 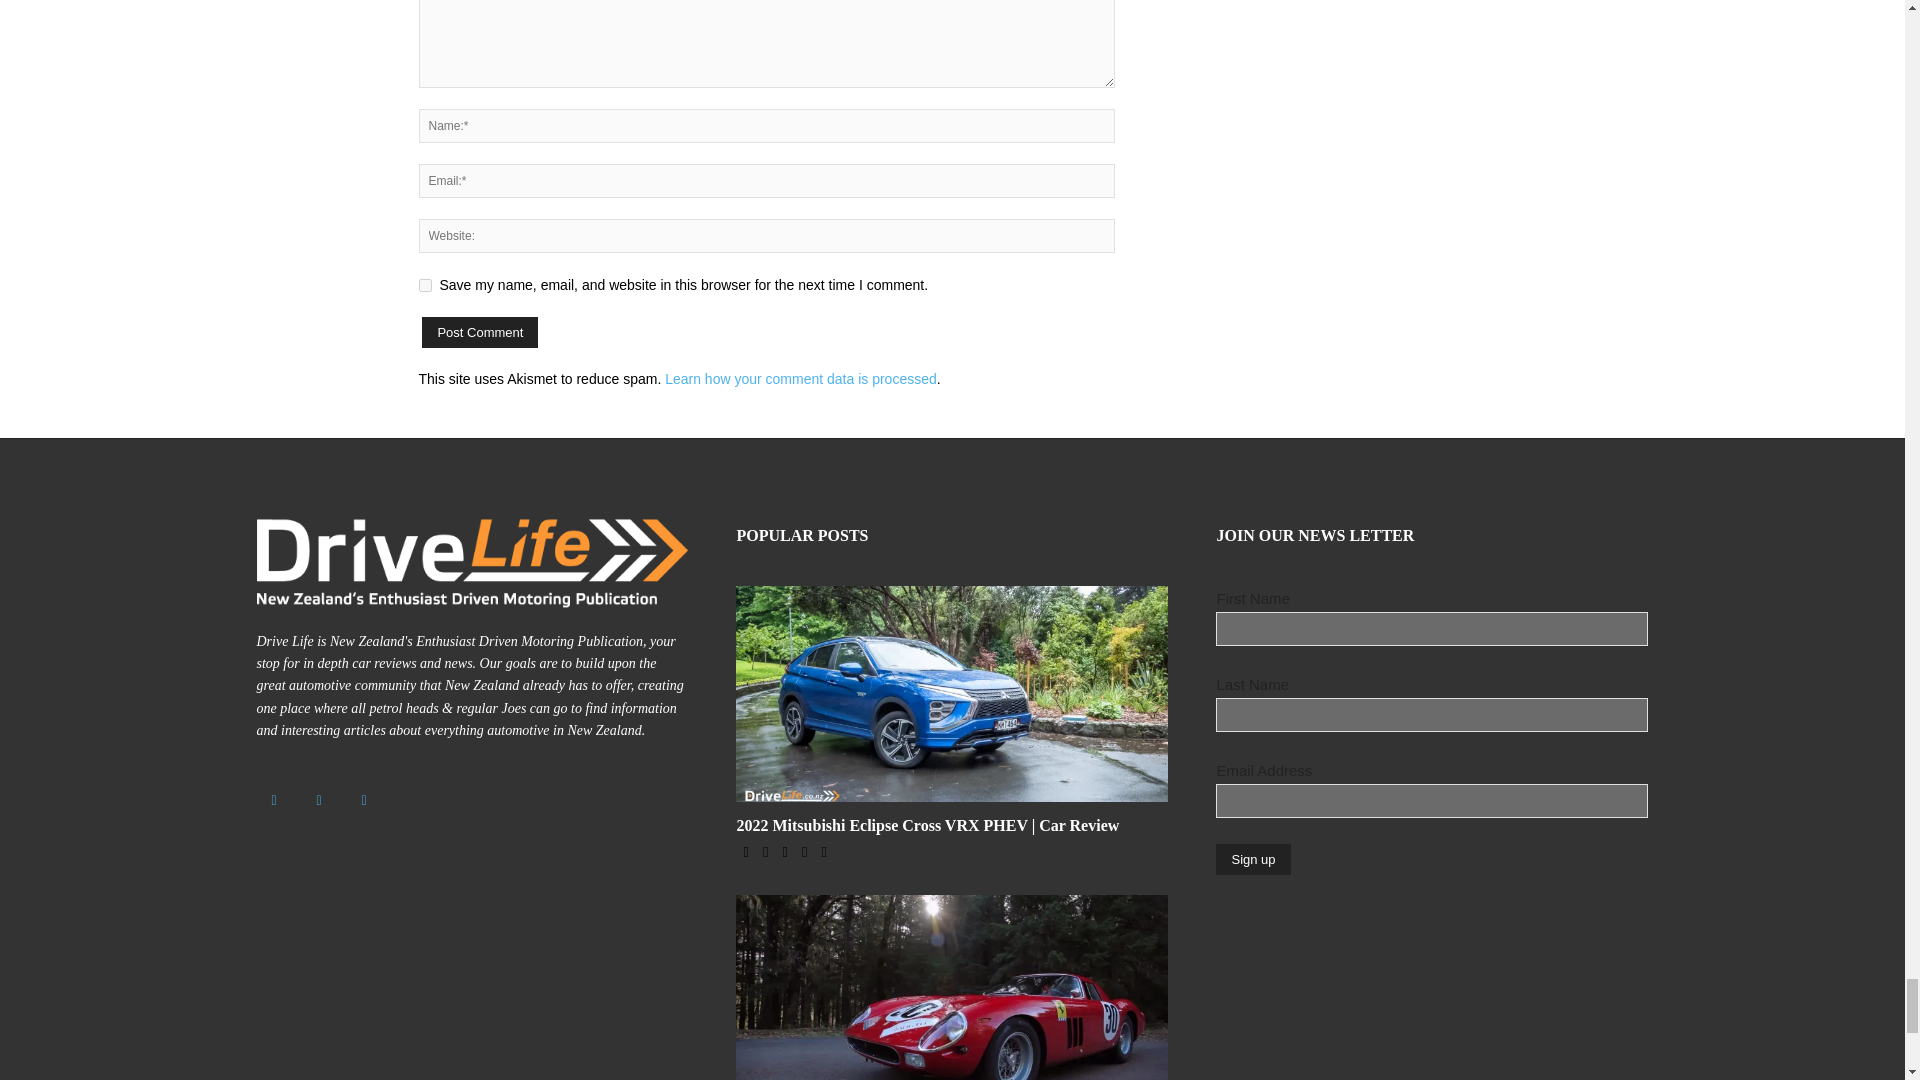 What do you see at coordinates (424, 284) in the screenshot?
I see `yes` at bounding box center [424, 284].